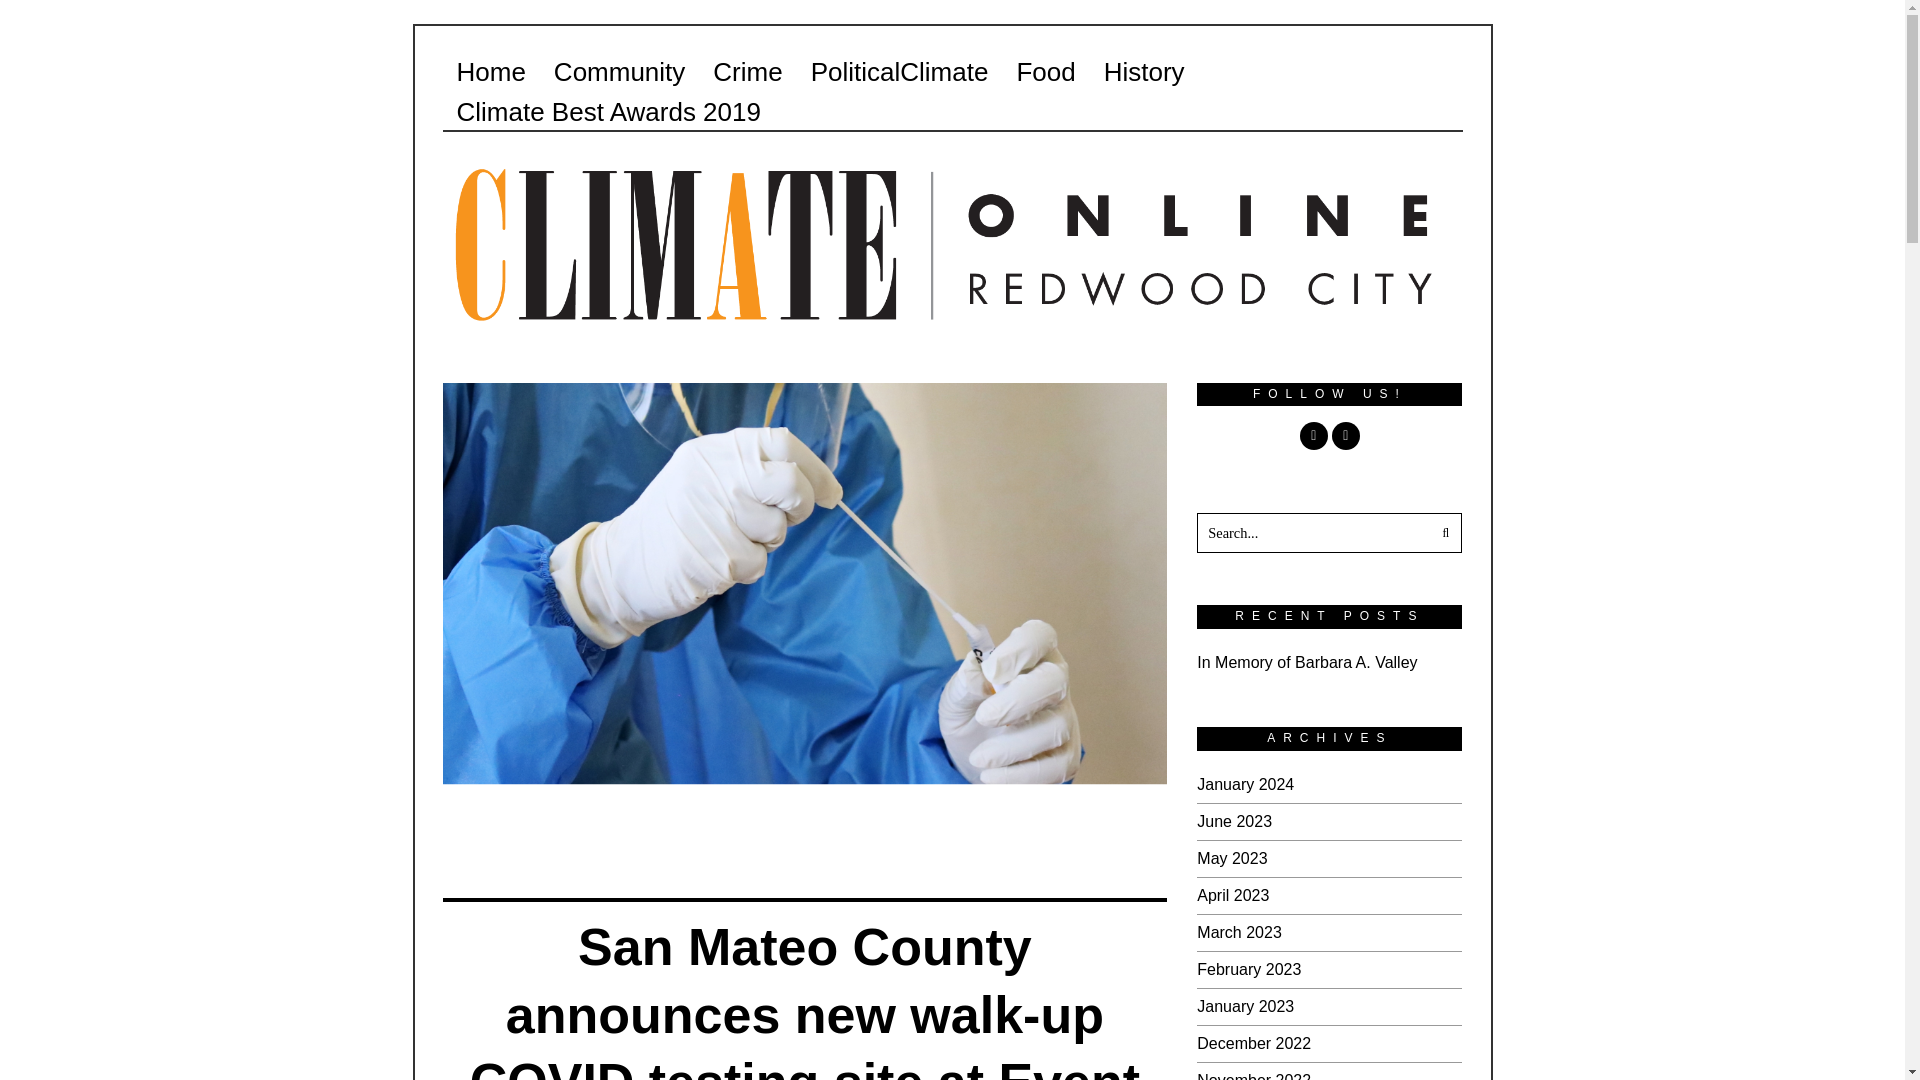  I want to click on May 2023, so click(1232, 858).